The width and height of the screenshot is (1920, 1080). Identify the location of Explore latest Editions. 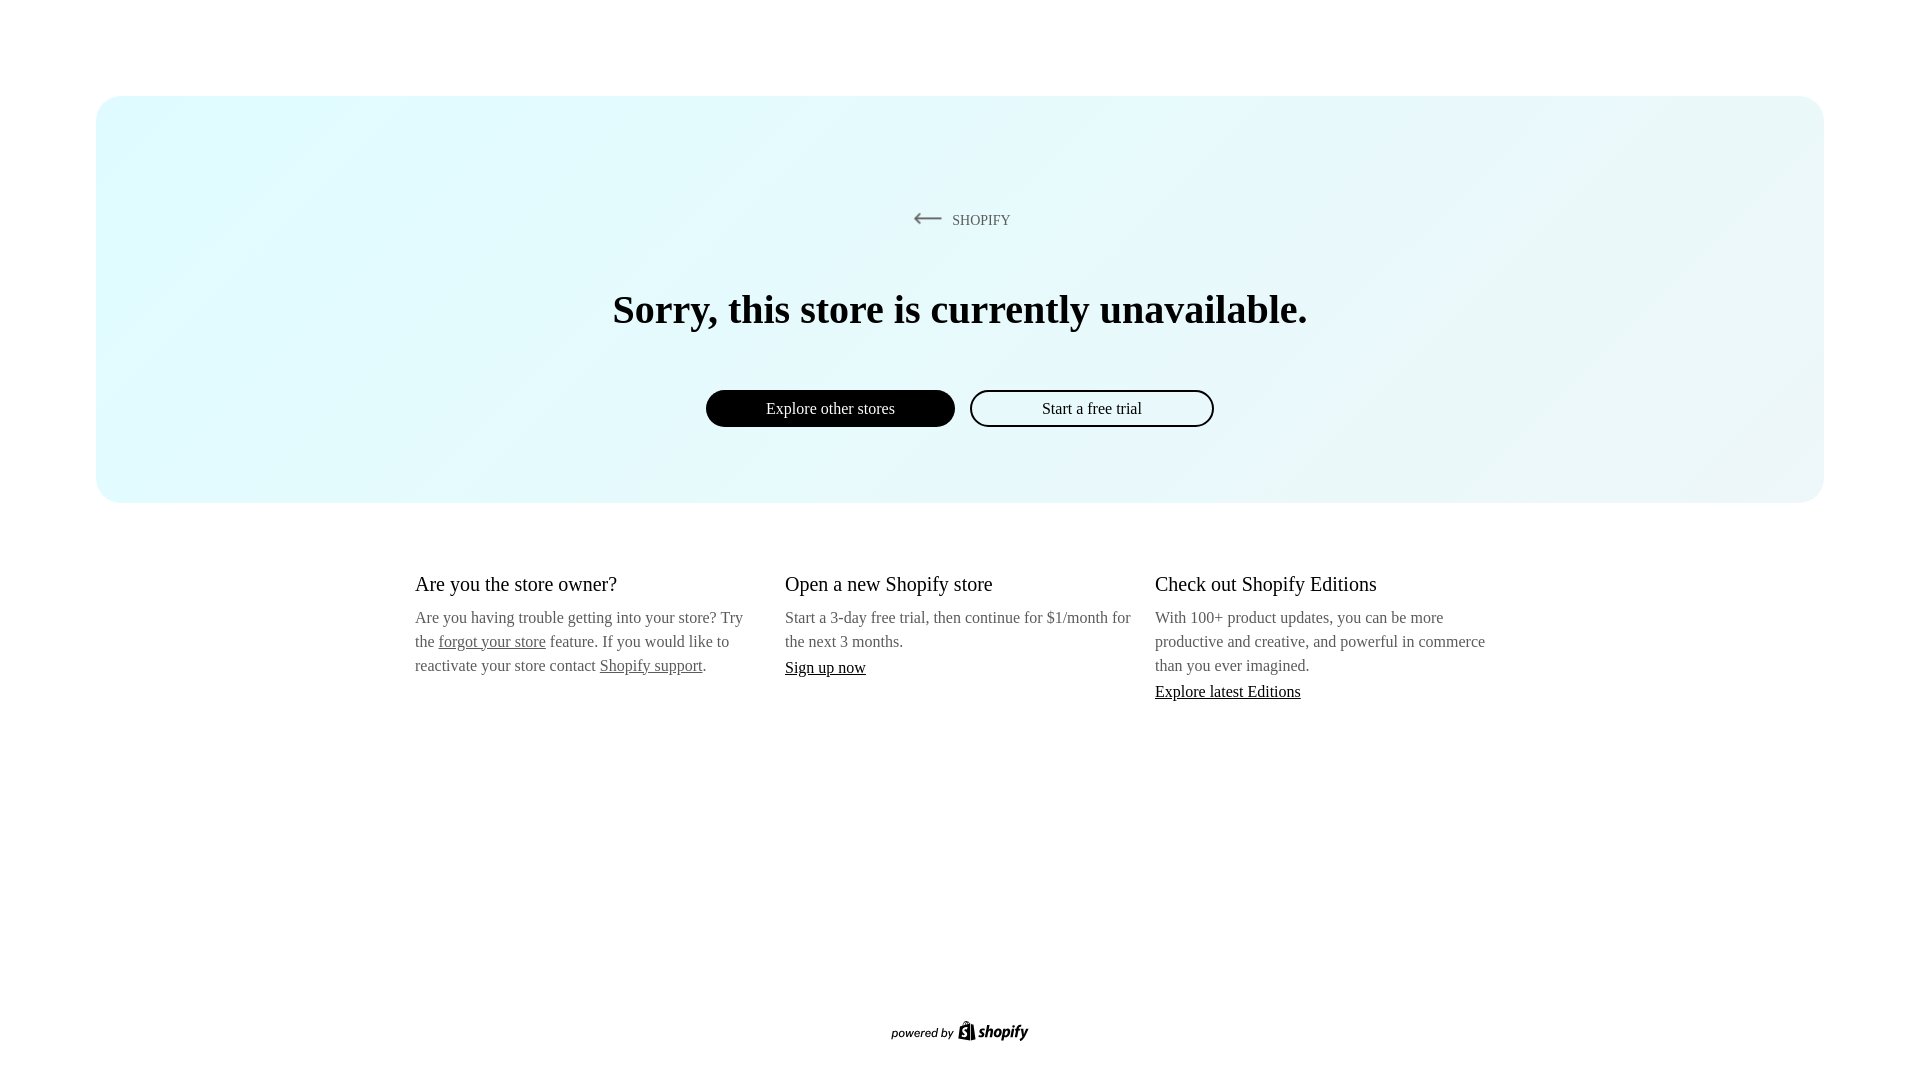
(1228, 690).